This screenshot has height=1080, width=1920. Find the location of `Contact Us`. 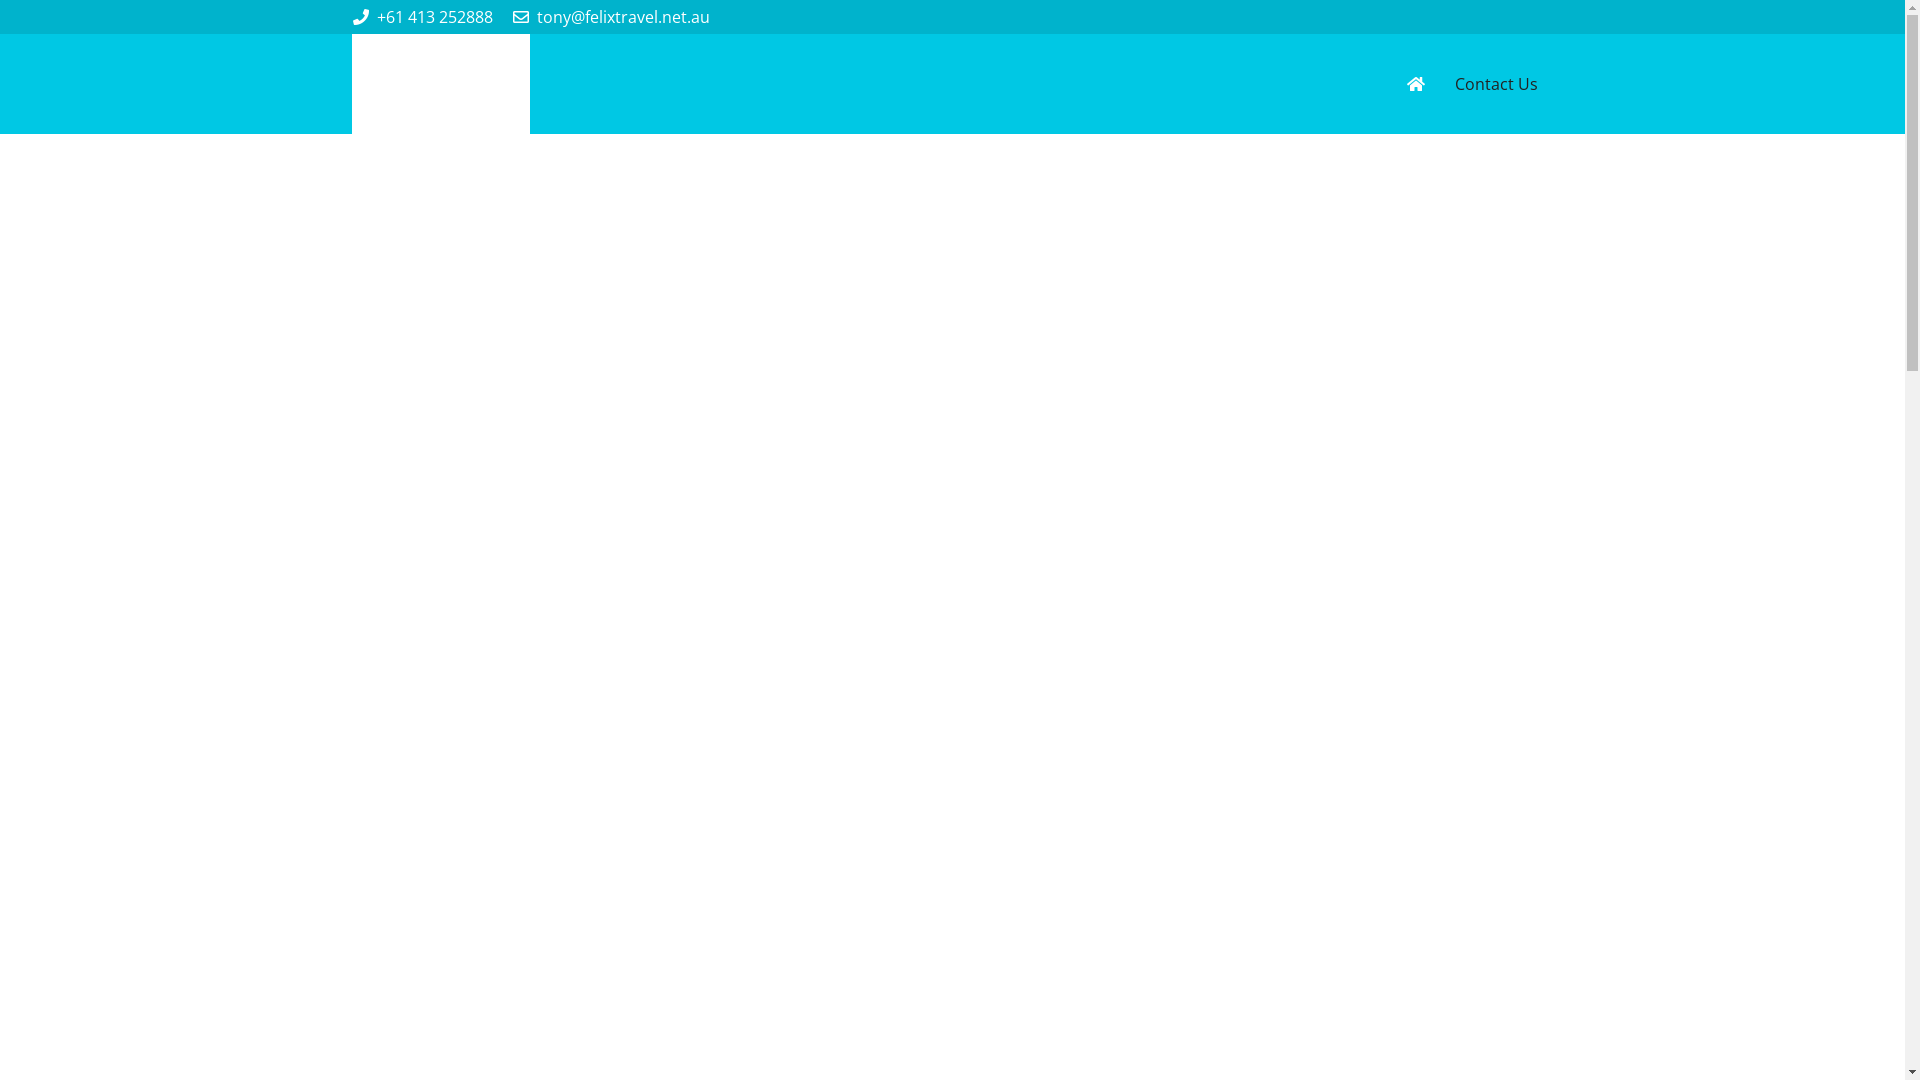

Contact Us is located at coordinates (1496, 84).